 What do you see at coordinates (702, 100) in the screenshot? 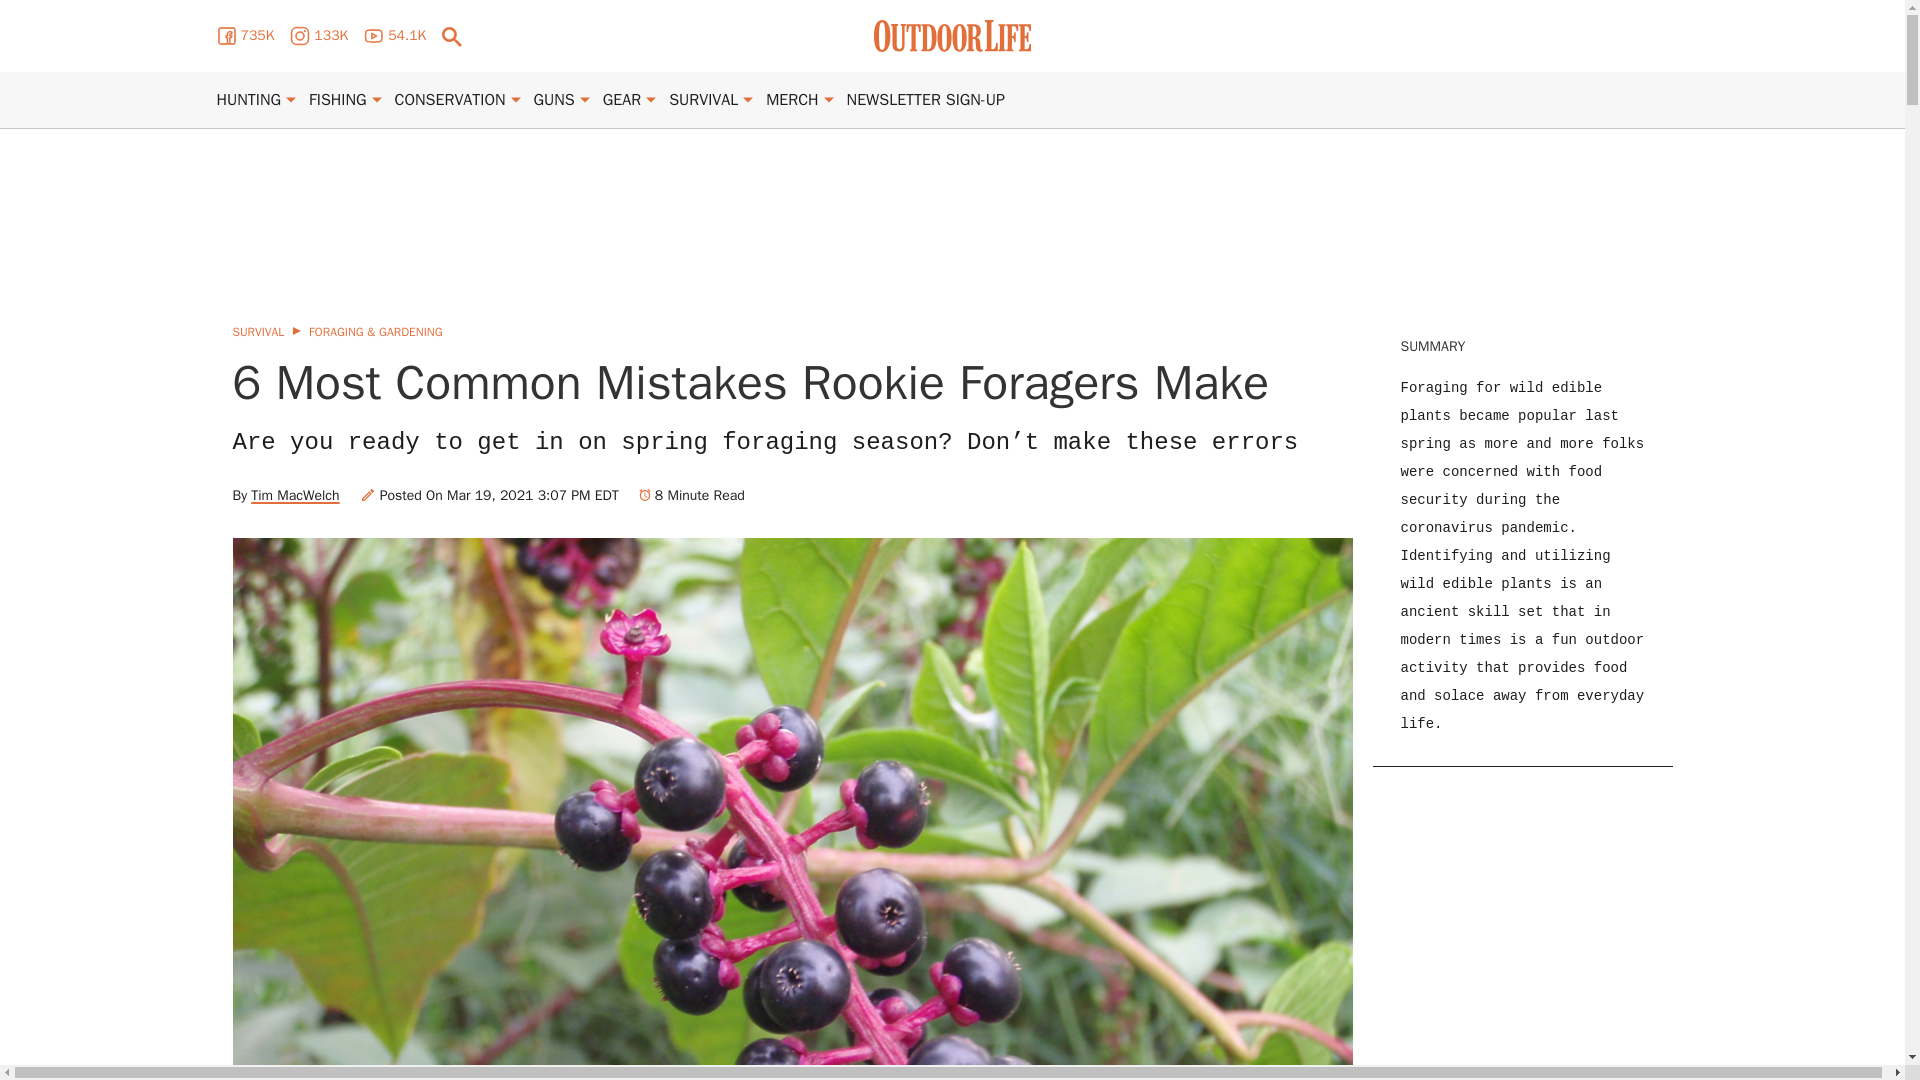
I see `Survival` at bounding box center [702, 100].